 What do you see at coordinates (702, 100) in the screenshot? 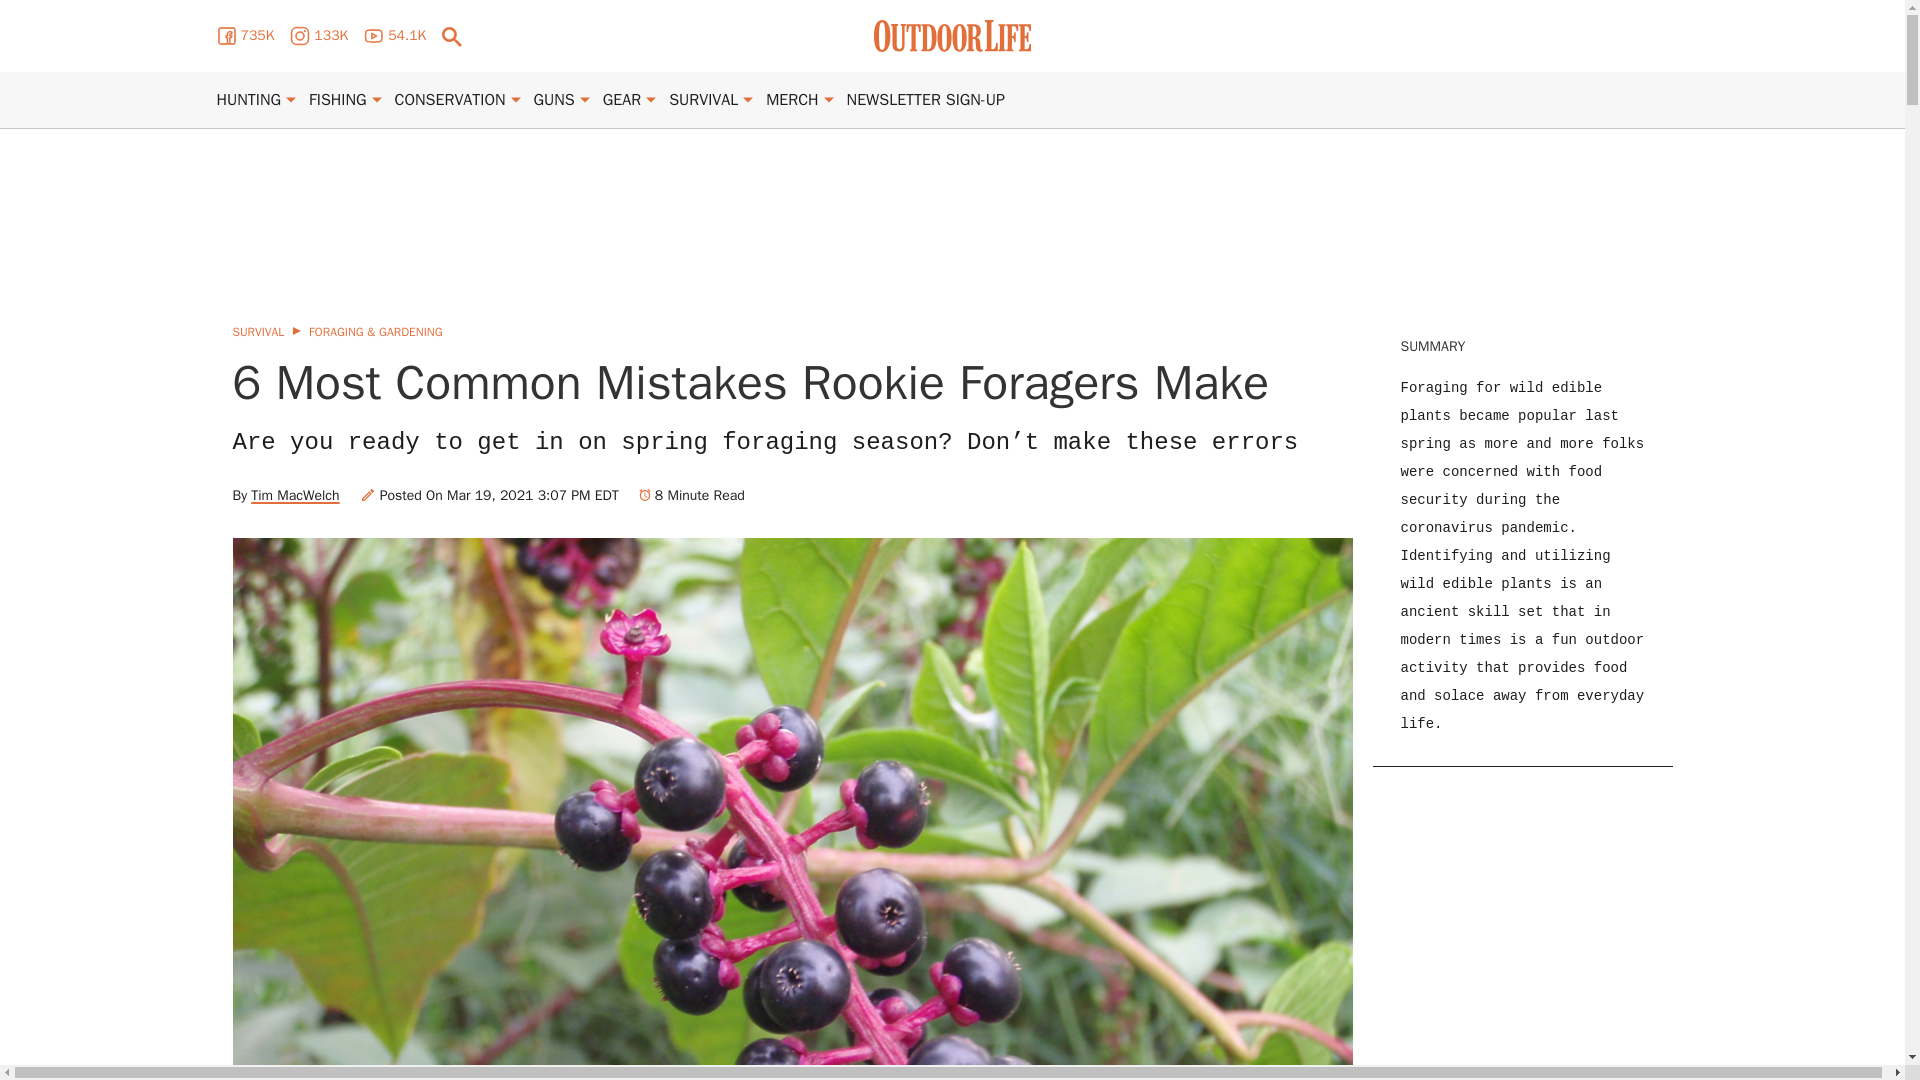
I see `Survival` at bounding box center [702, 100].